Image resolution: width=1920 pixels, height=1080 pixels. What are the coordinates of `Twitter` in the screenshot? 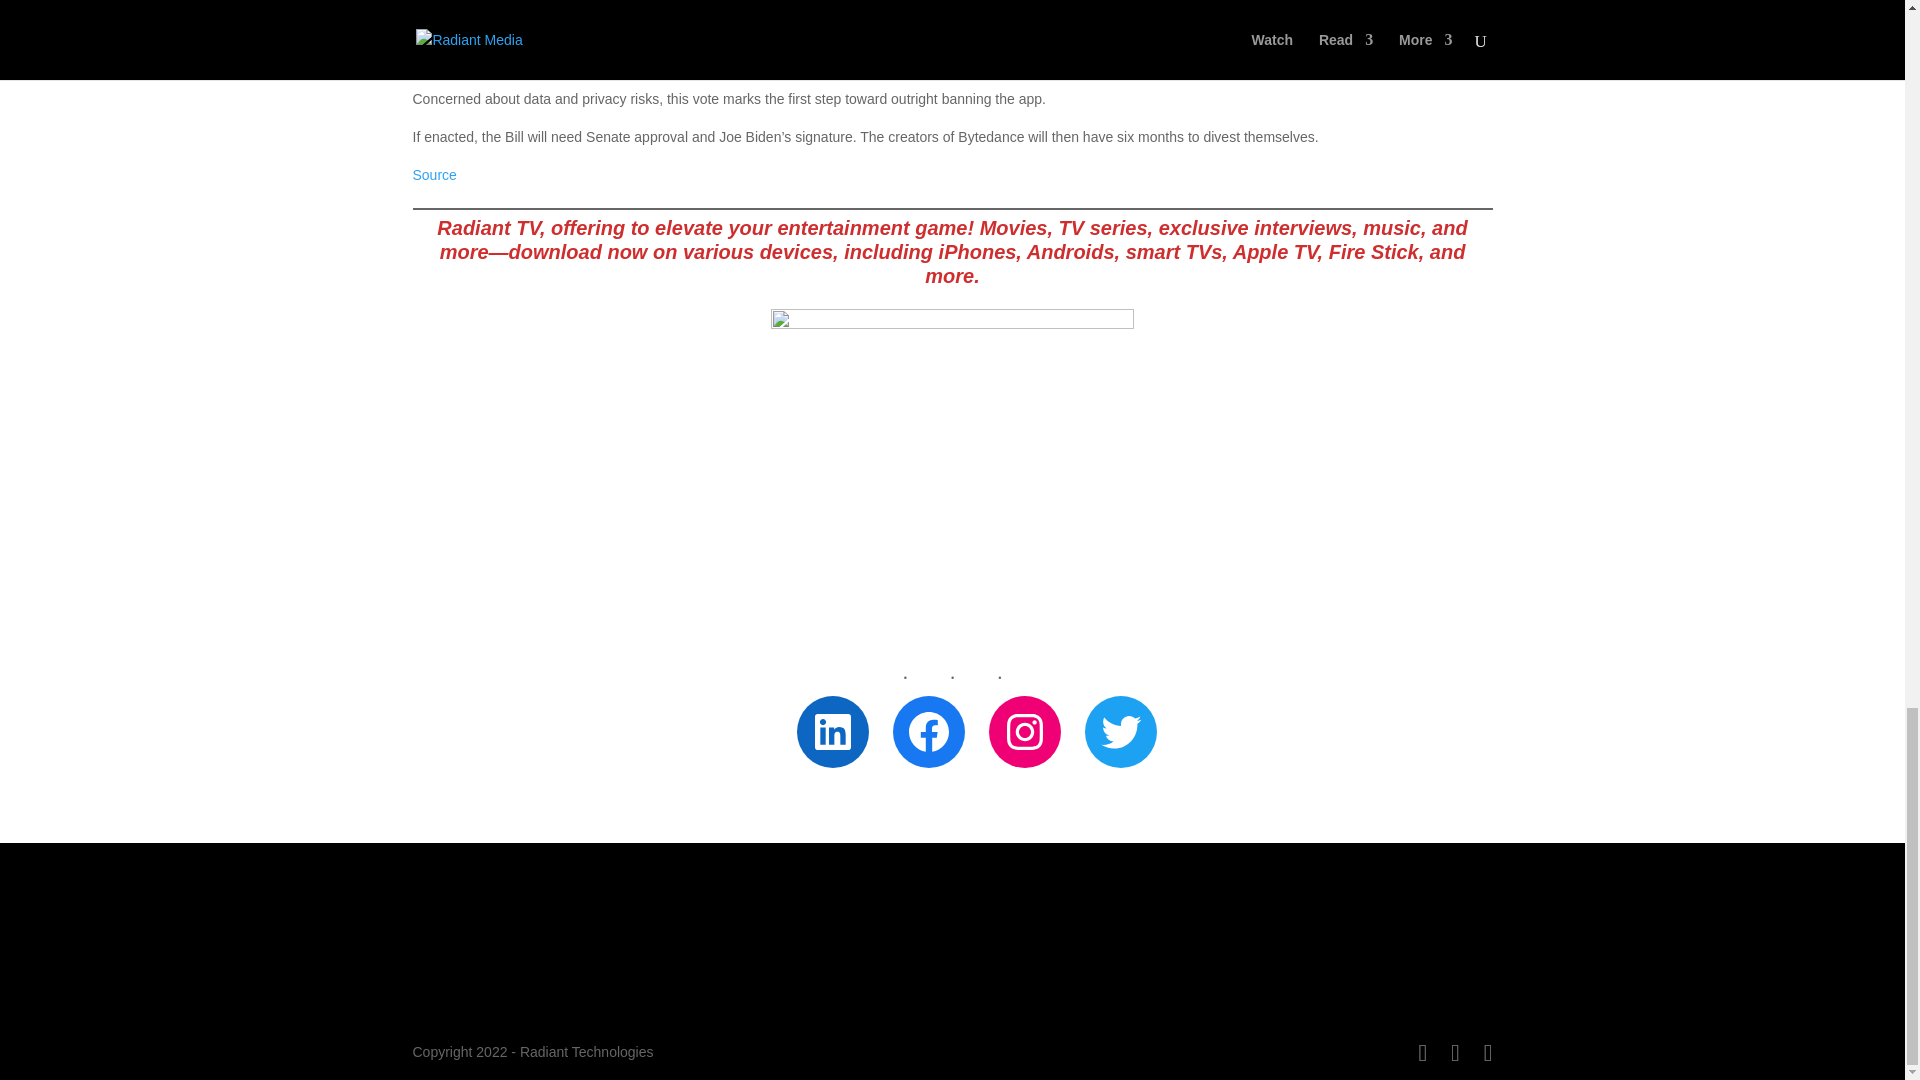 It's located at (1120, 731).